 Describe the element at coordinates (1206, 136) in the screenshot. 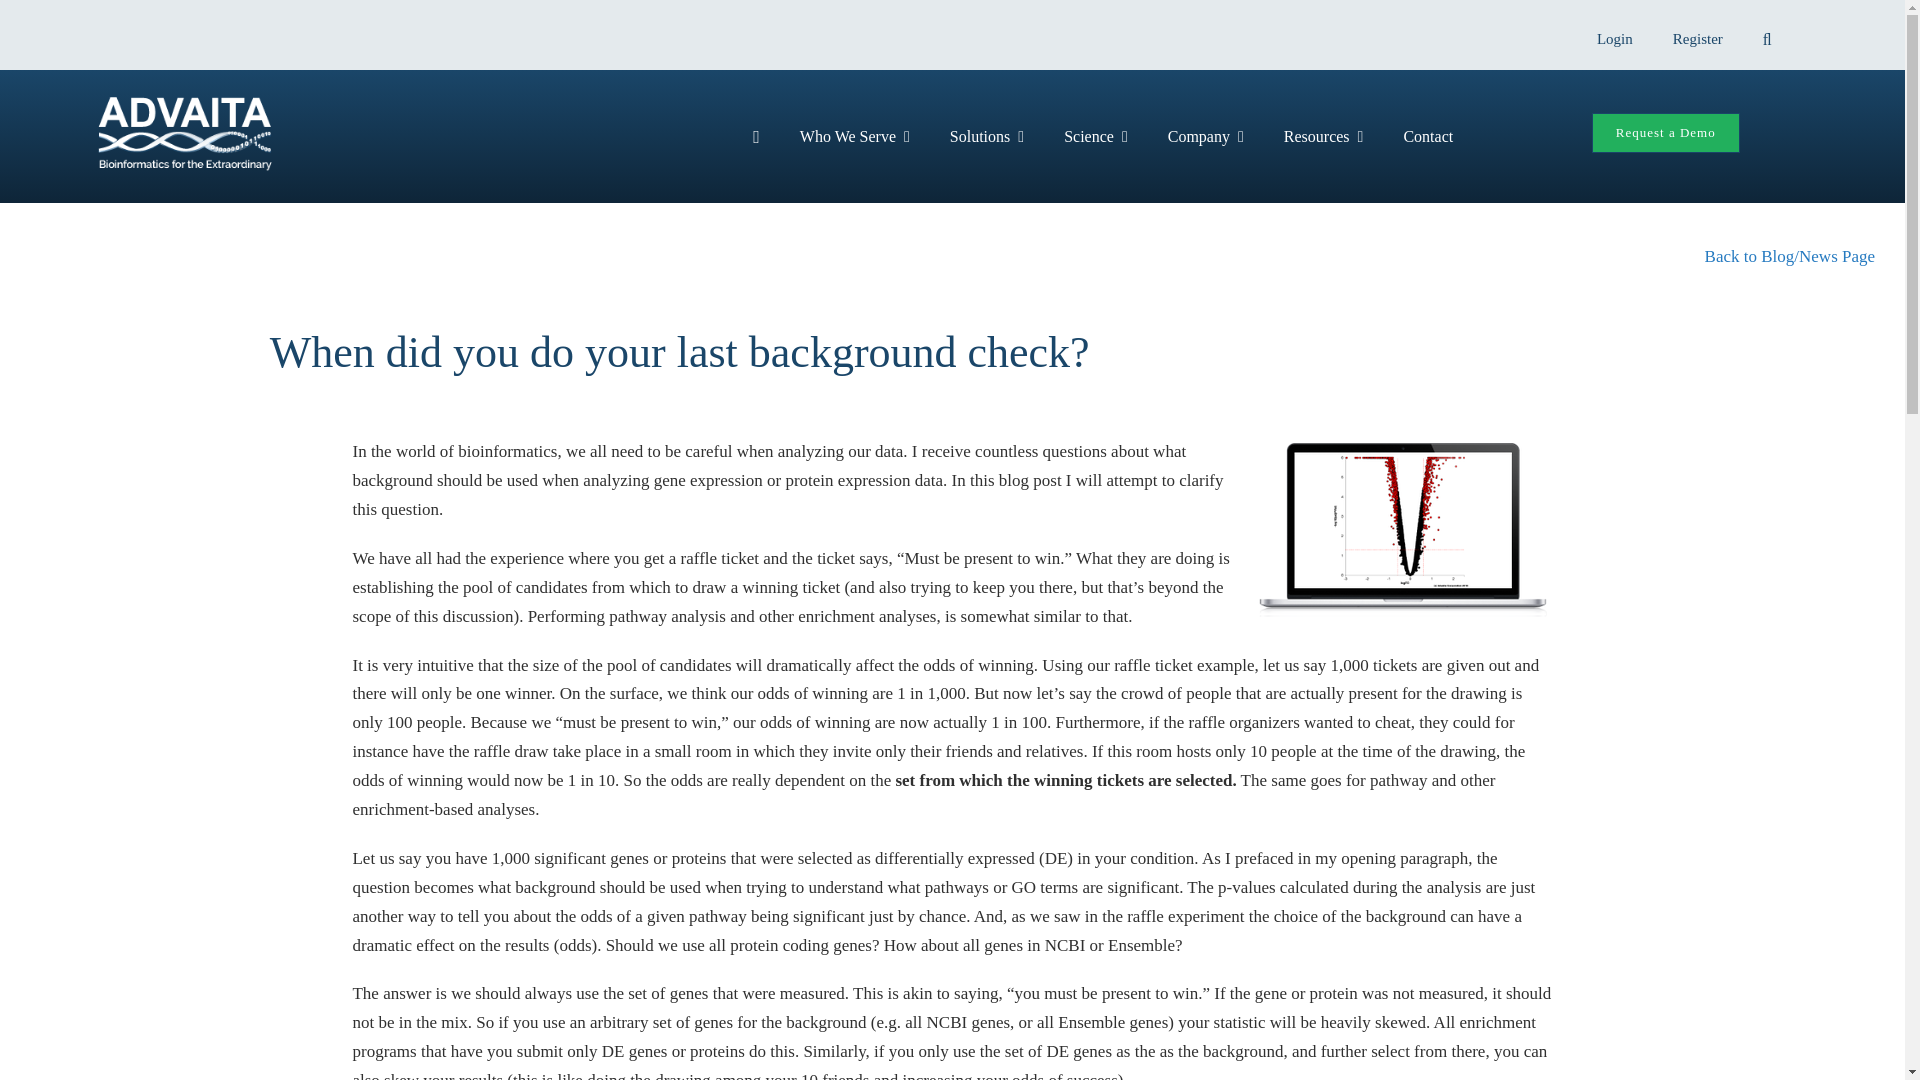

I see `Company` at that location.